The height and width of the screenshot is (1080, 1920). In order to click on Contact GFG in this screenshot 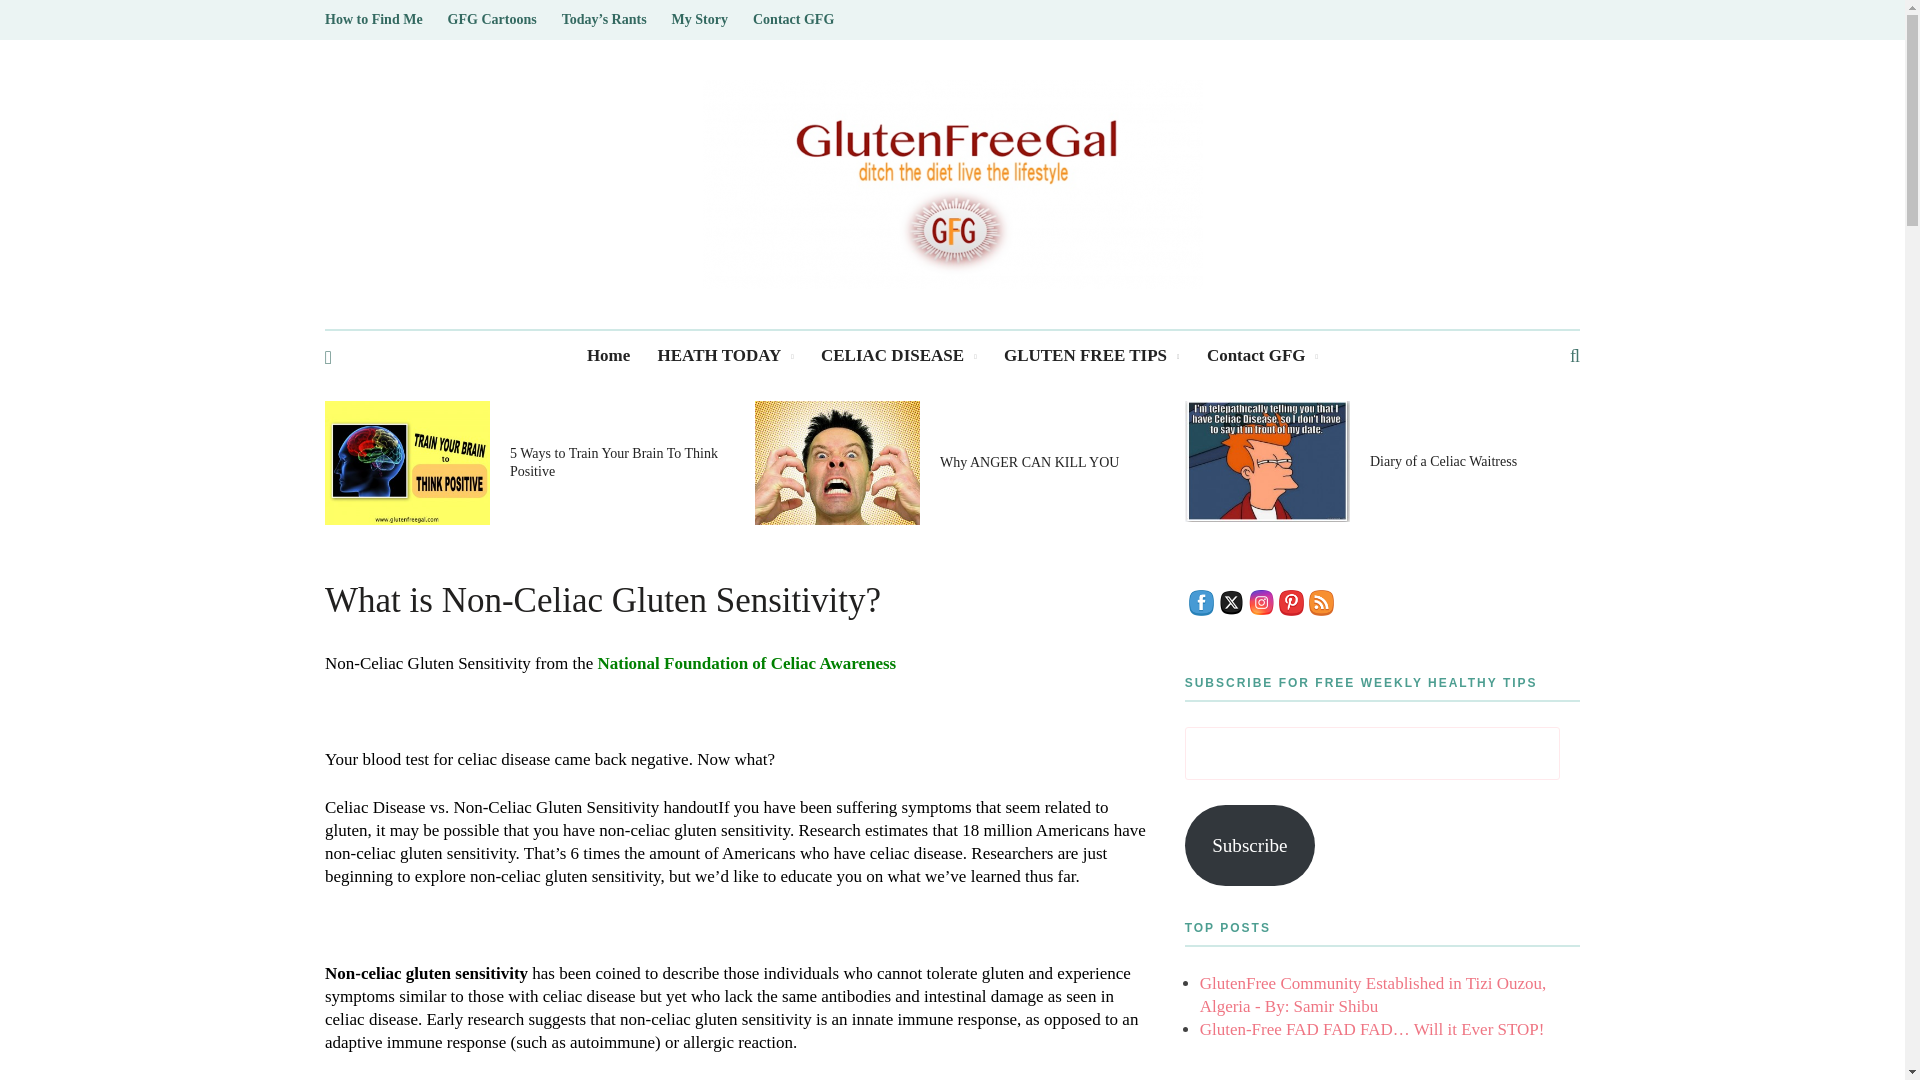, I will do `click(792, 20)`.